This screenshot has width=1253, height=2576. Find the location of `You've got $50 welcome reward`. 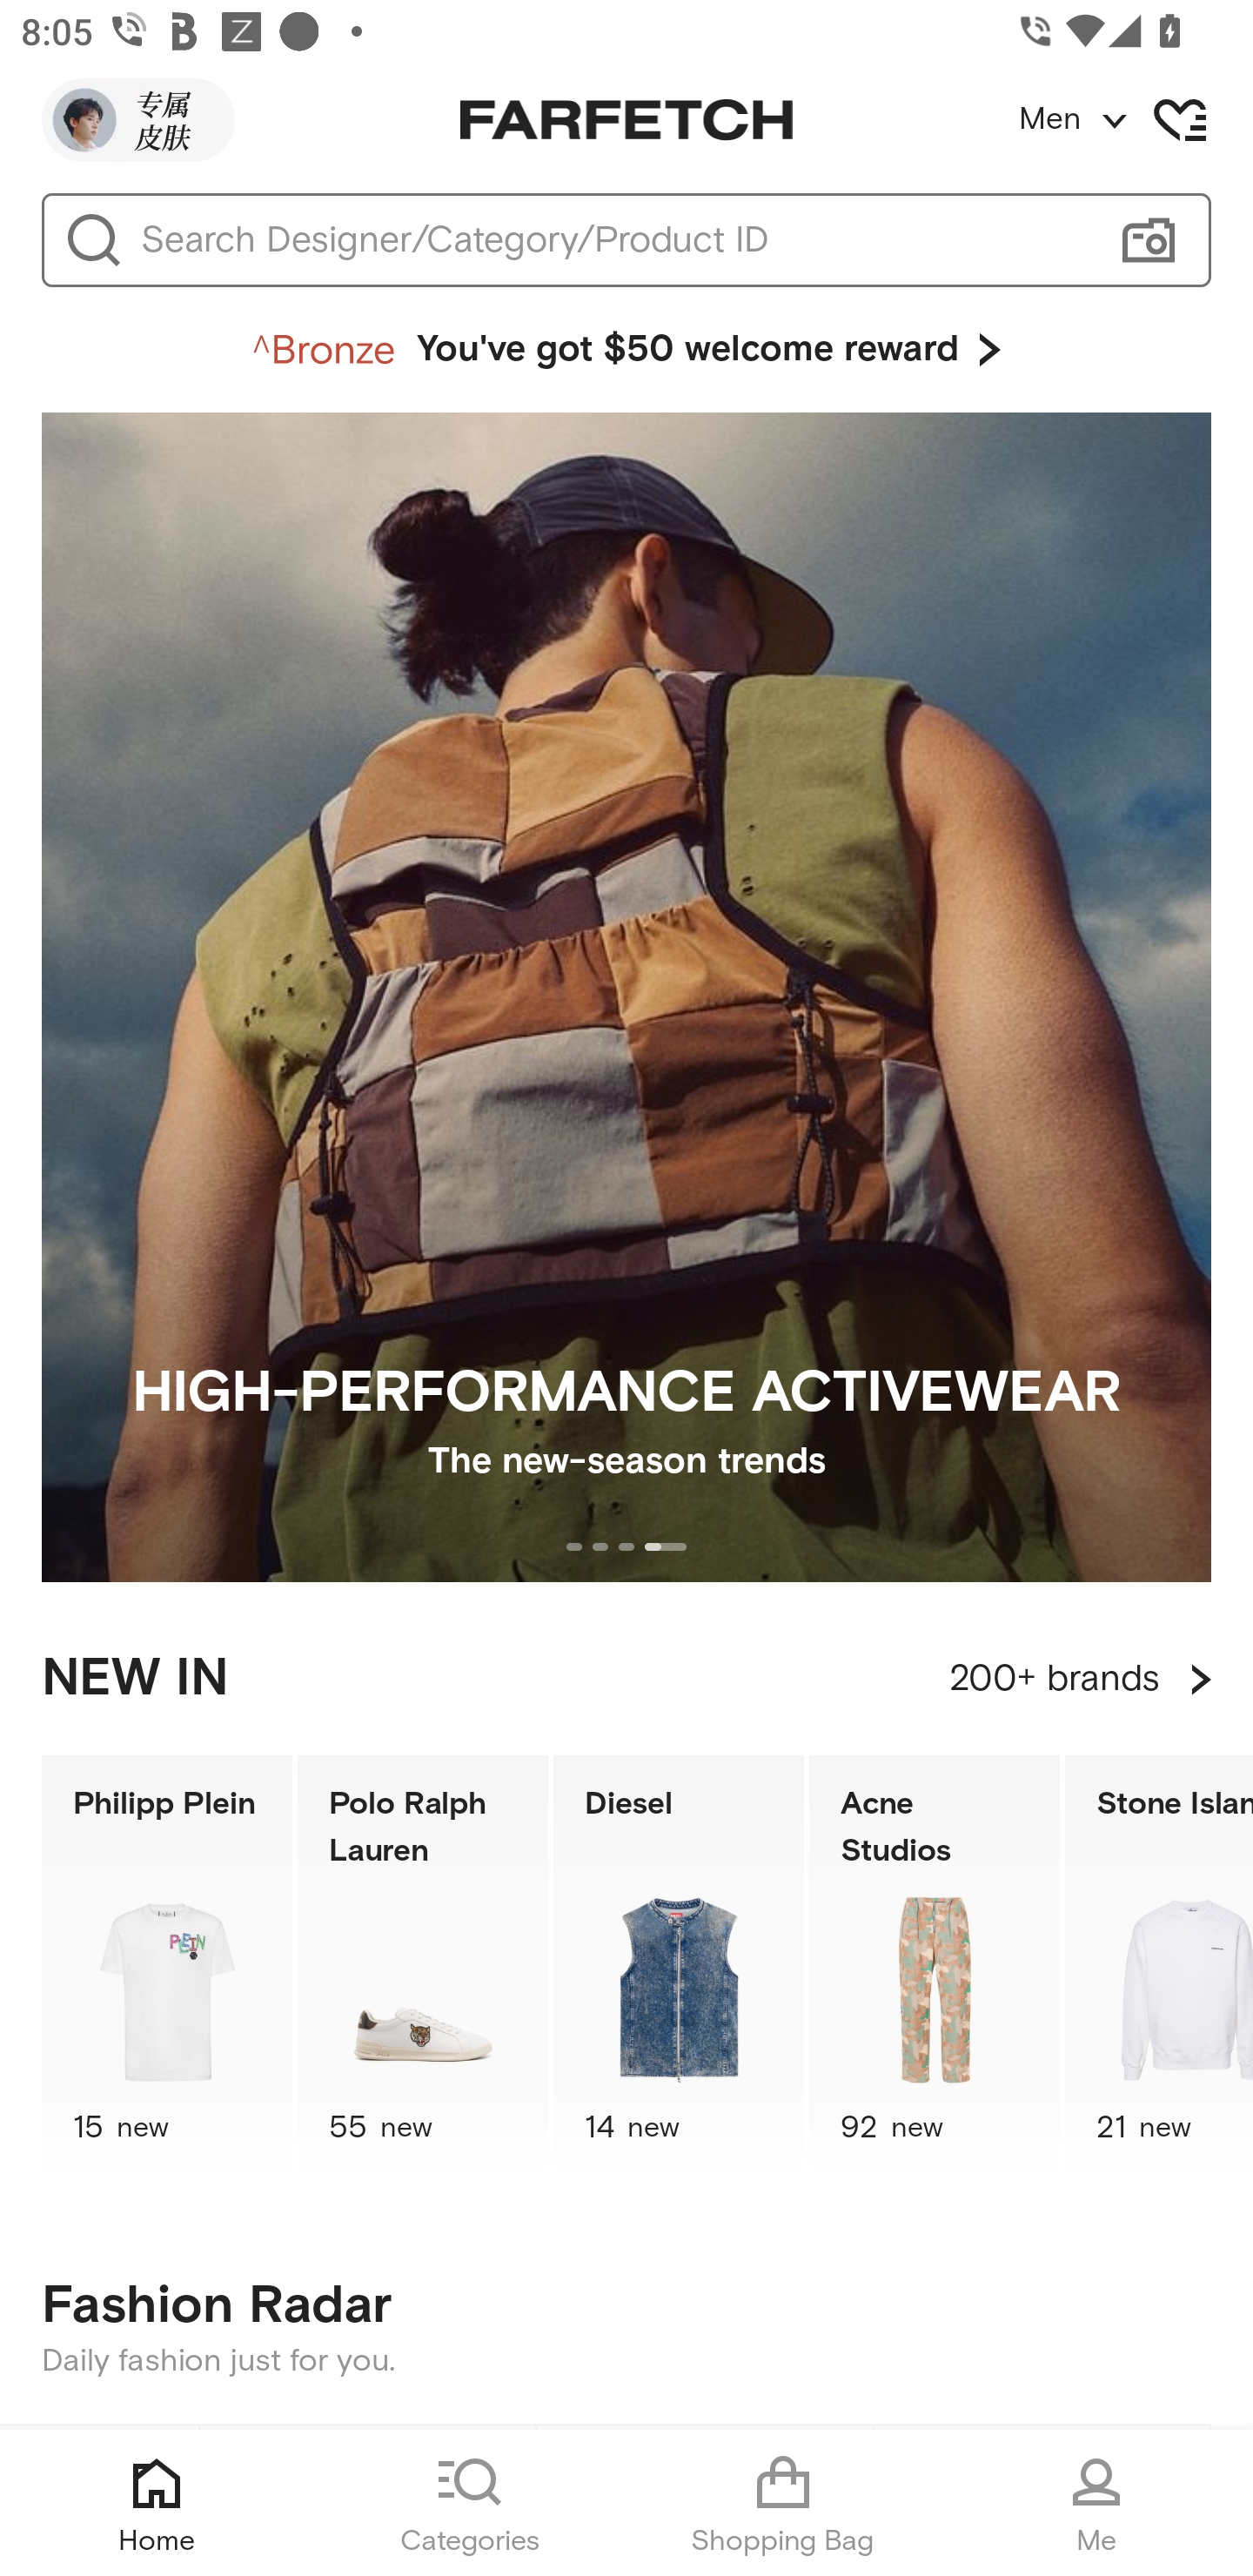

You've got $50 welcome reward is located at coordinates (626, 350).